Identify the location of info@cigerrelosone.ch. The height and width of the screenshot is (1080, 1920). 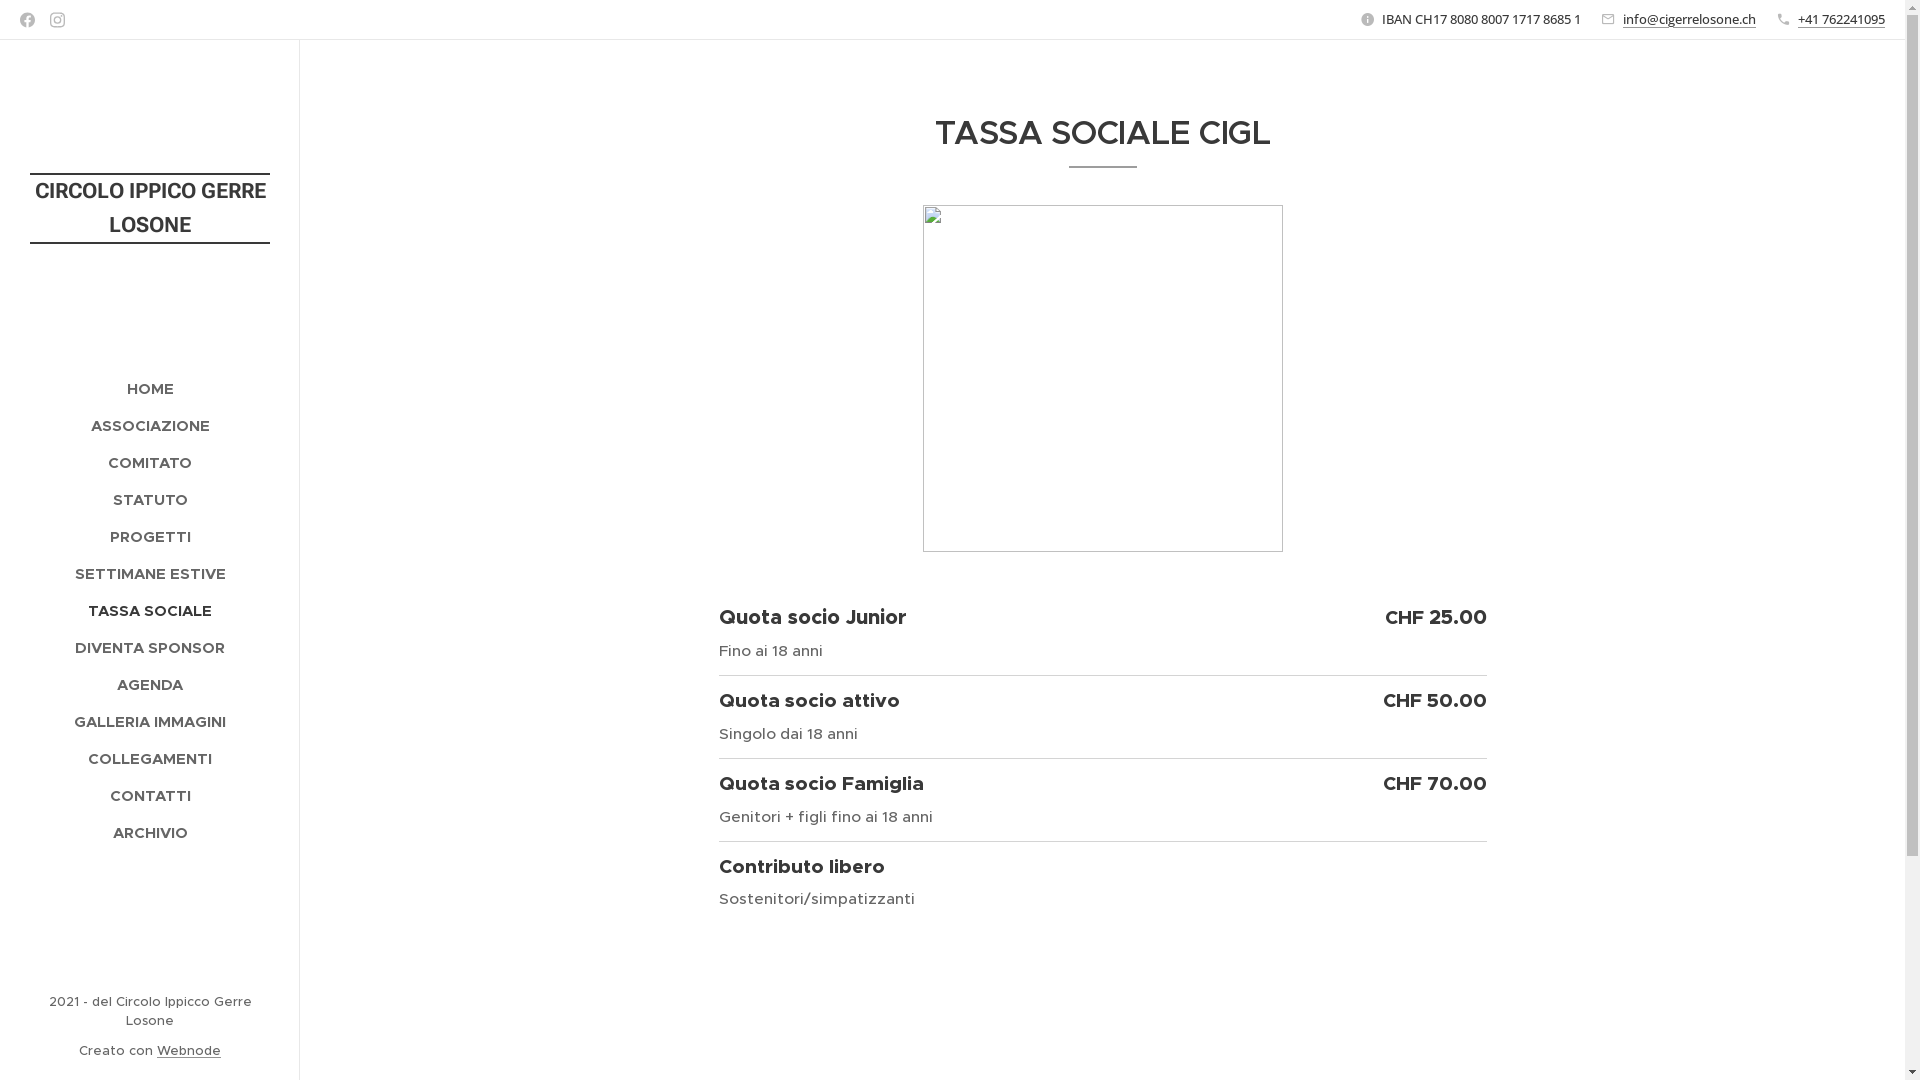
(1690, 19).